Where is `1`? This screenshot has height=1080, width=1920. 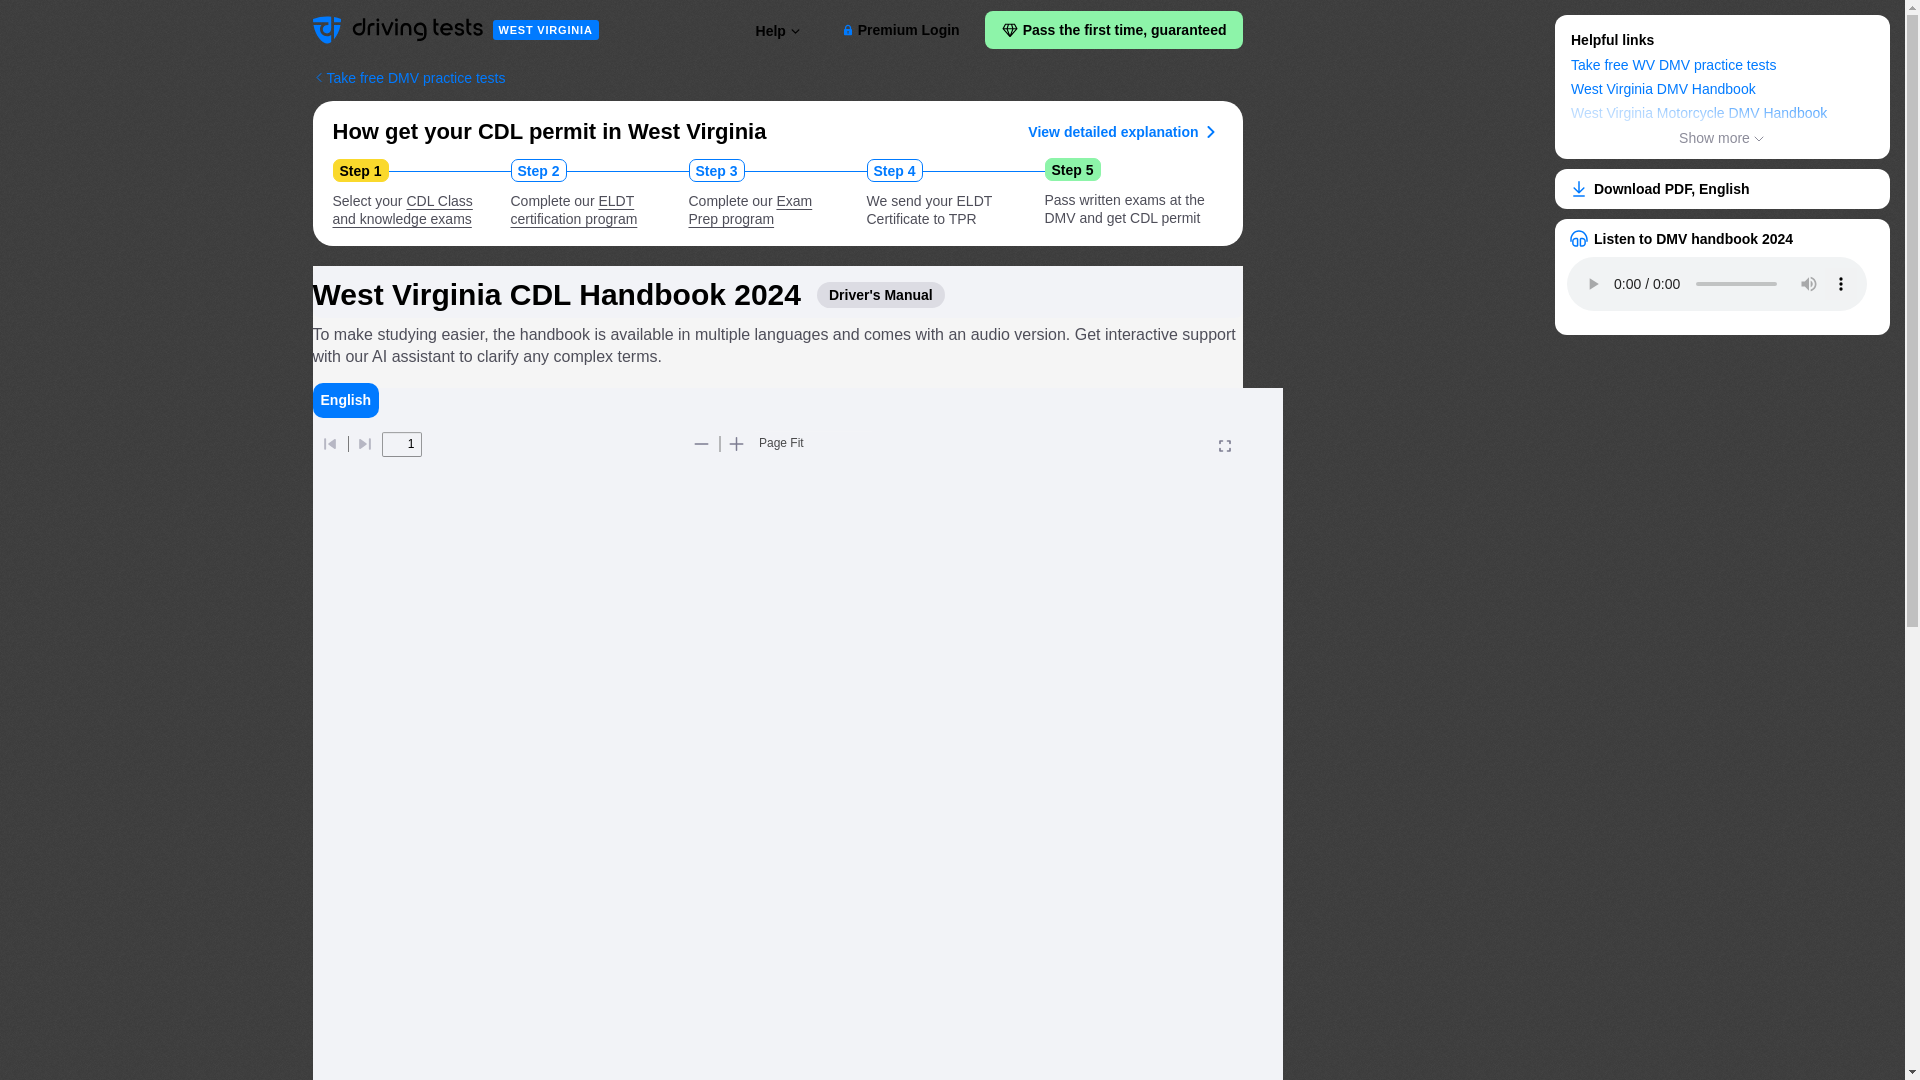
1 is located at coordinates (402, 444).